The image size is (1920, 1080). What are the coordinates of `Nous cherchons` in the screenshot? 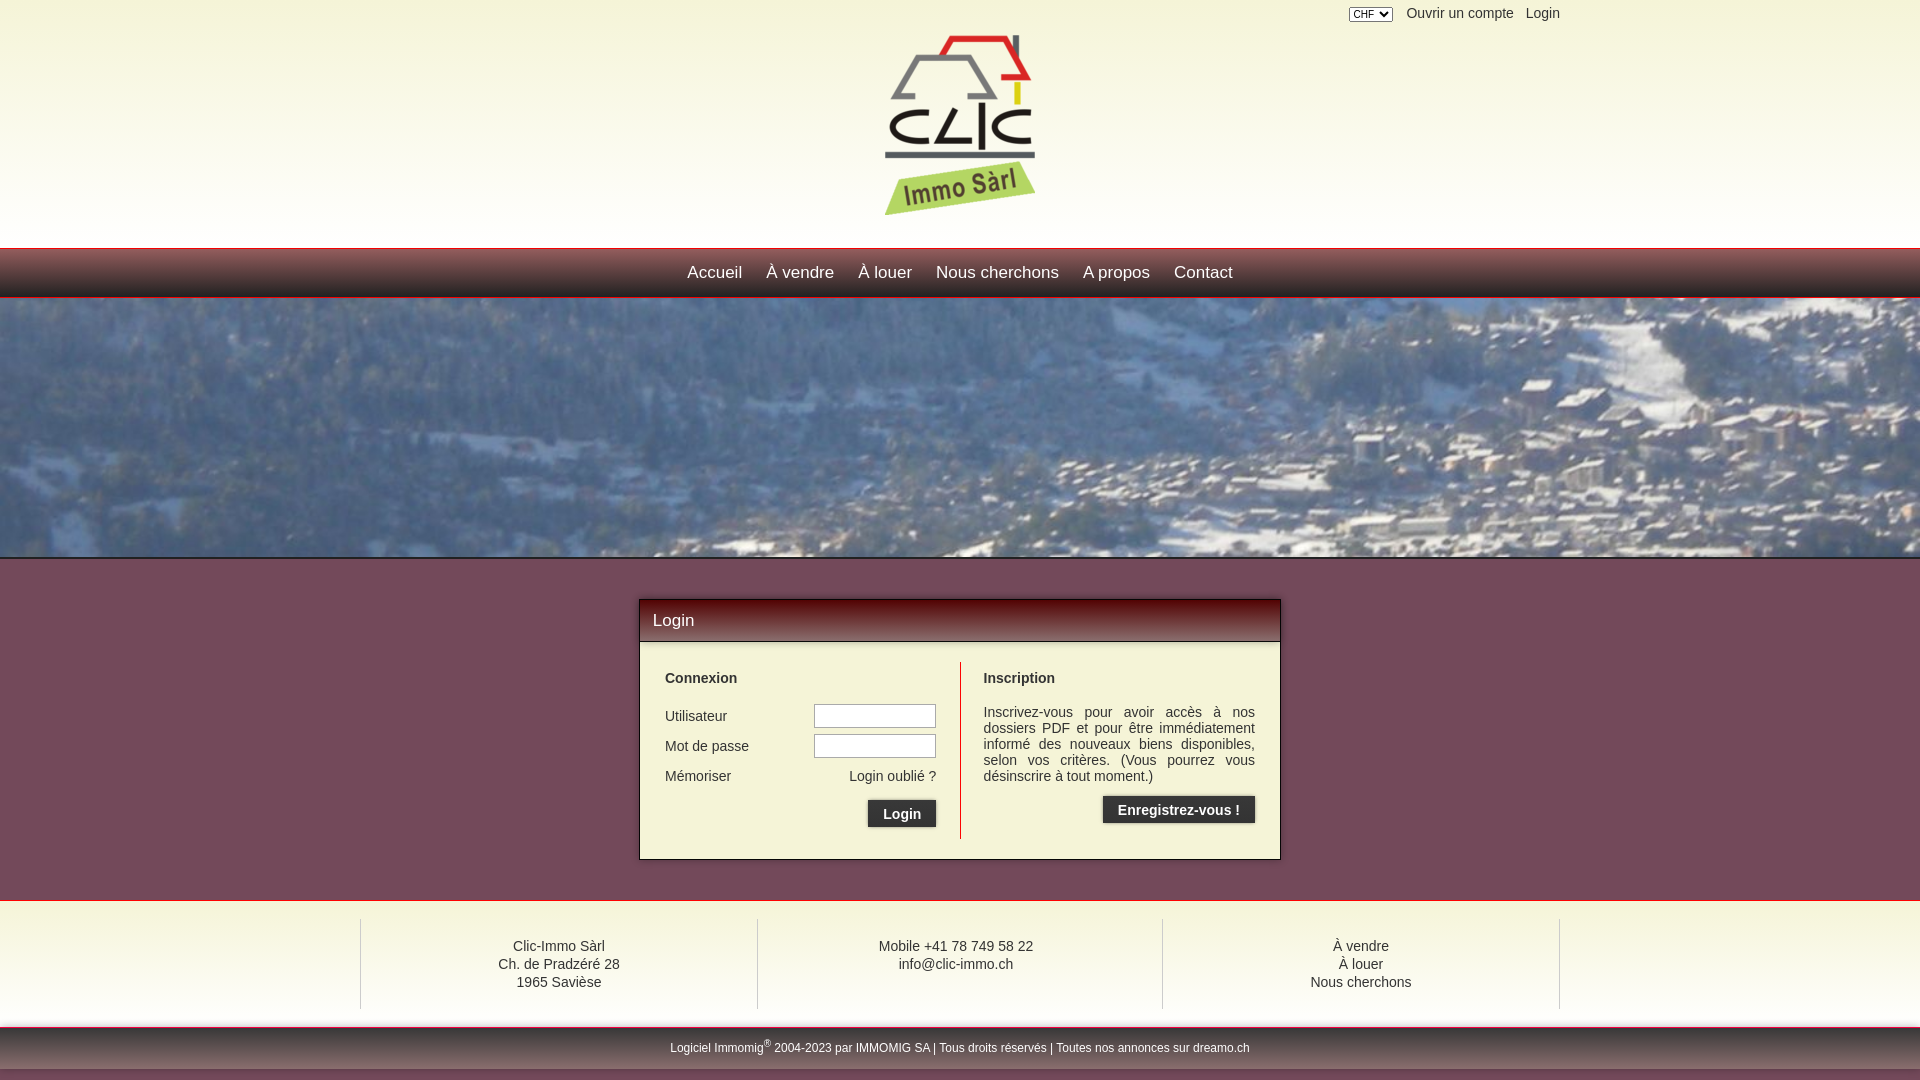 It's located at (998, 273).